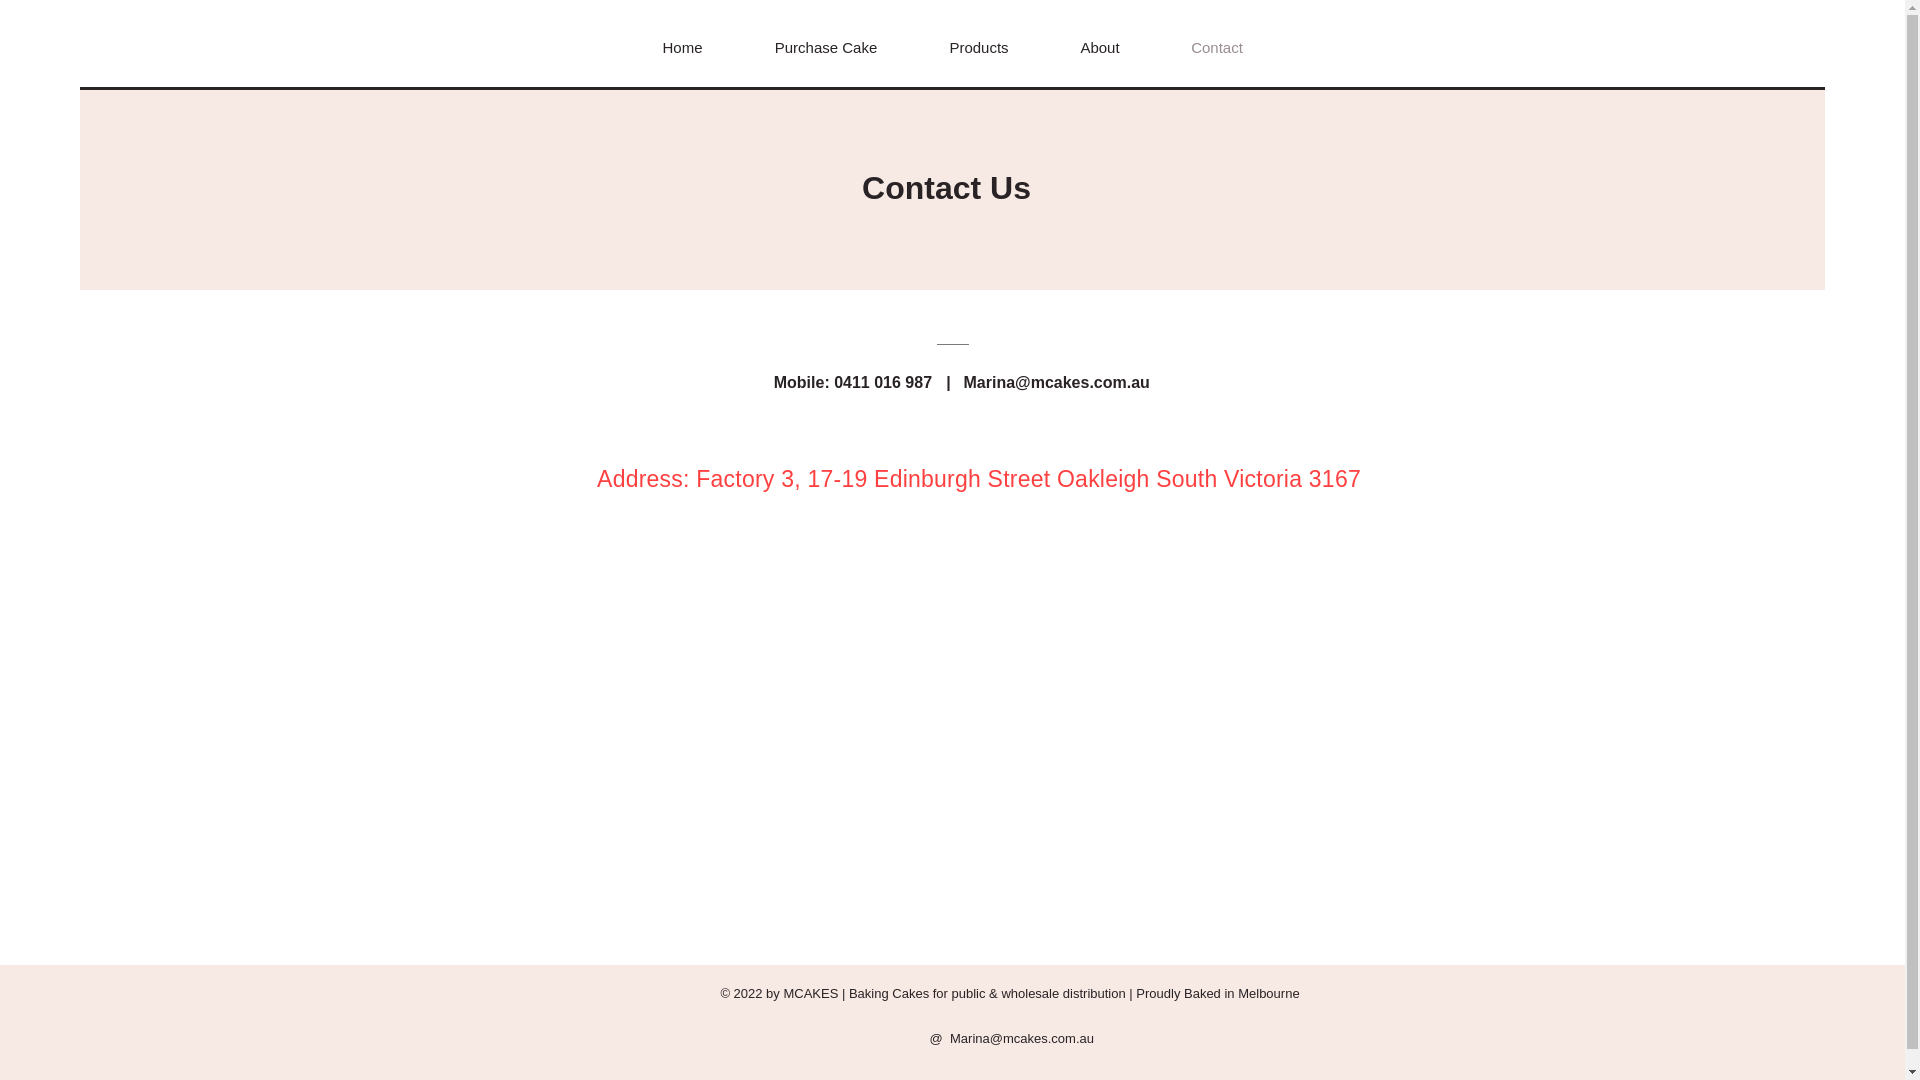 This screenshot has height=1080, width=1920. What do you see at coordinates (1218, 48) in the screenshot?
I see `Contact` at bounding box center [1218, 48].